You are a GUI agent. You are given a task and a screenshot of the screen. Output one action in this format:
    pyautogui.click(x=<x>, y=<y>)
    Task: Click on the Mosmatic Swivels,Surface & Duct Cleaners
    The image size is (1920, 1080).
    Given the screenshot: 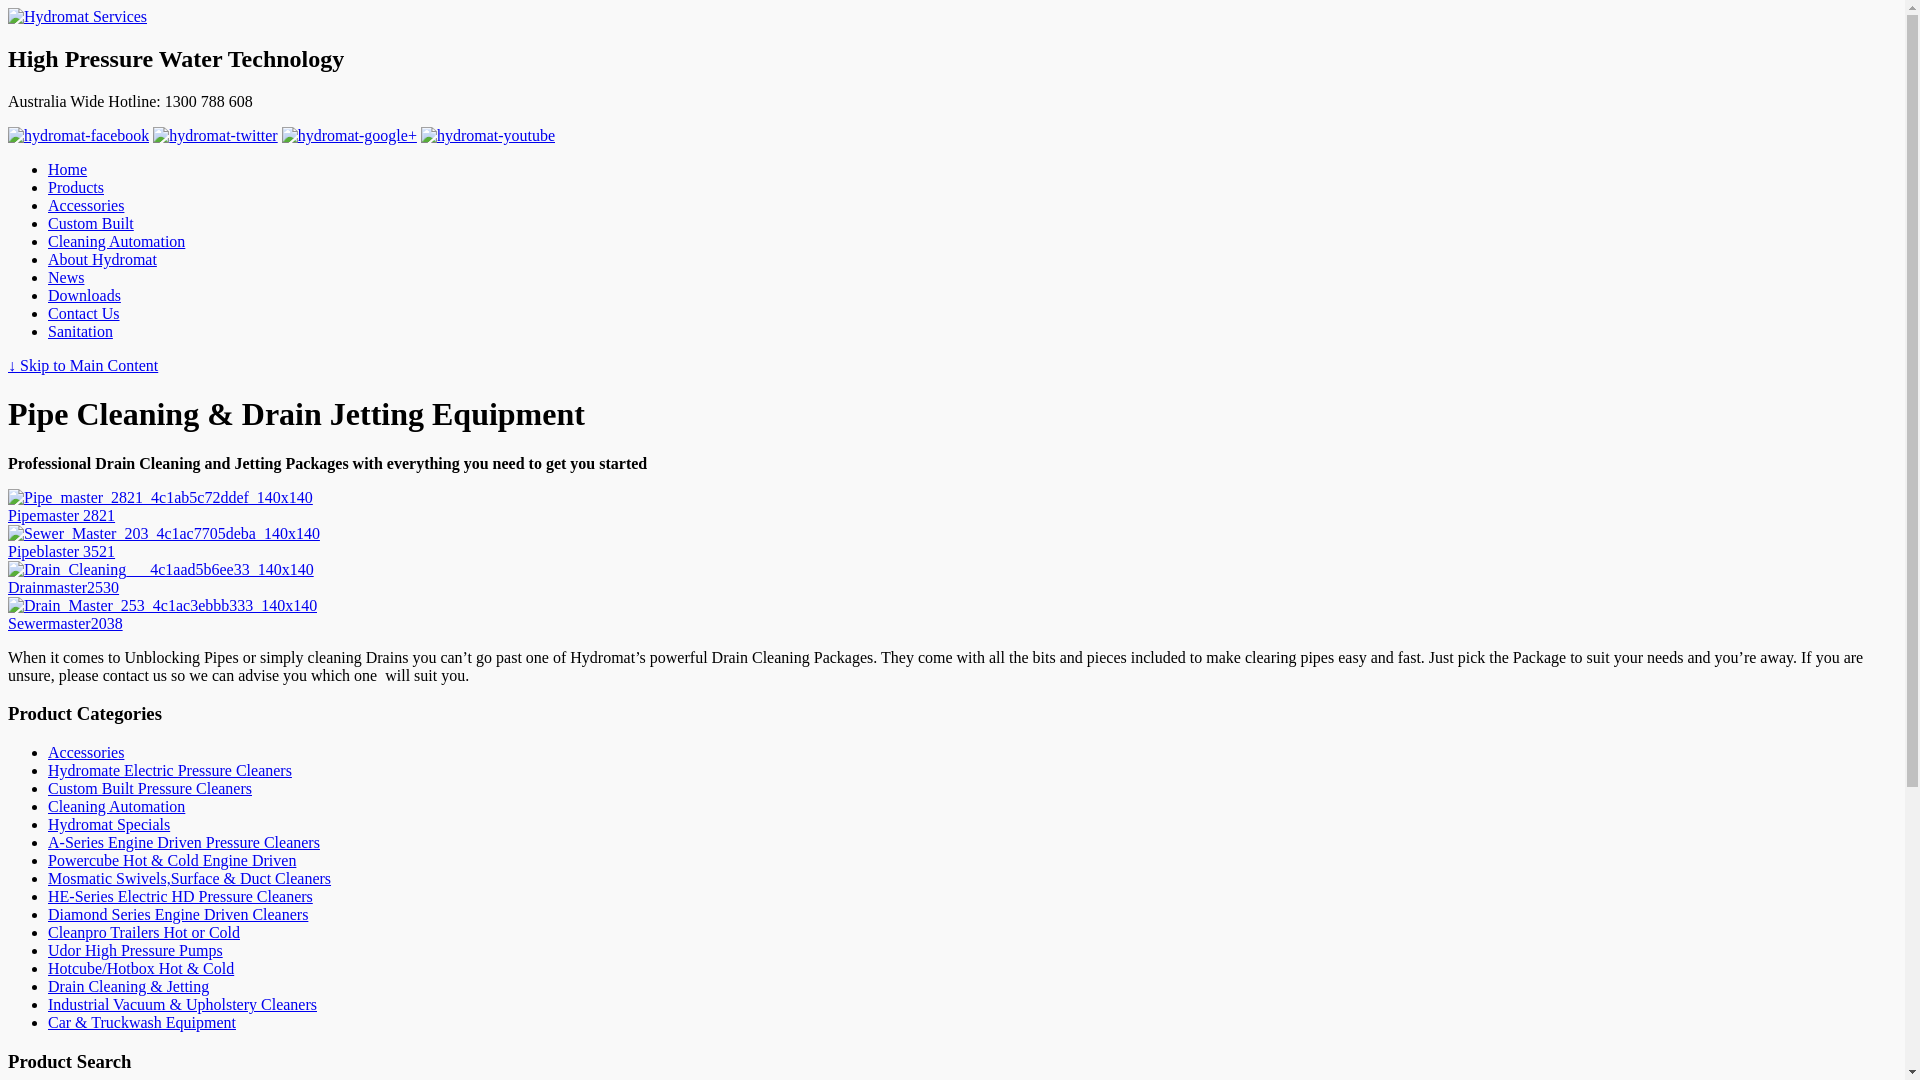 What is the action you would take?
    pyautogui.click(x=190, y=878)
    